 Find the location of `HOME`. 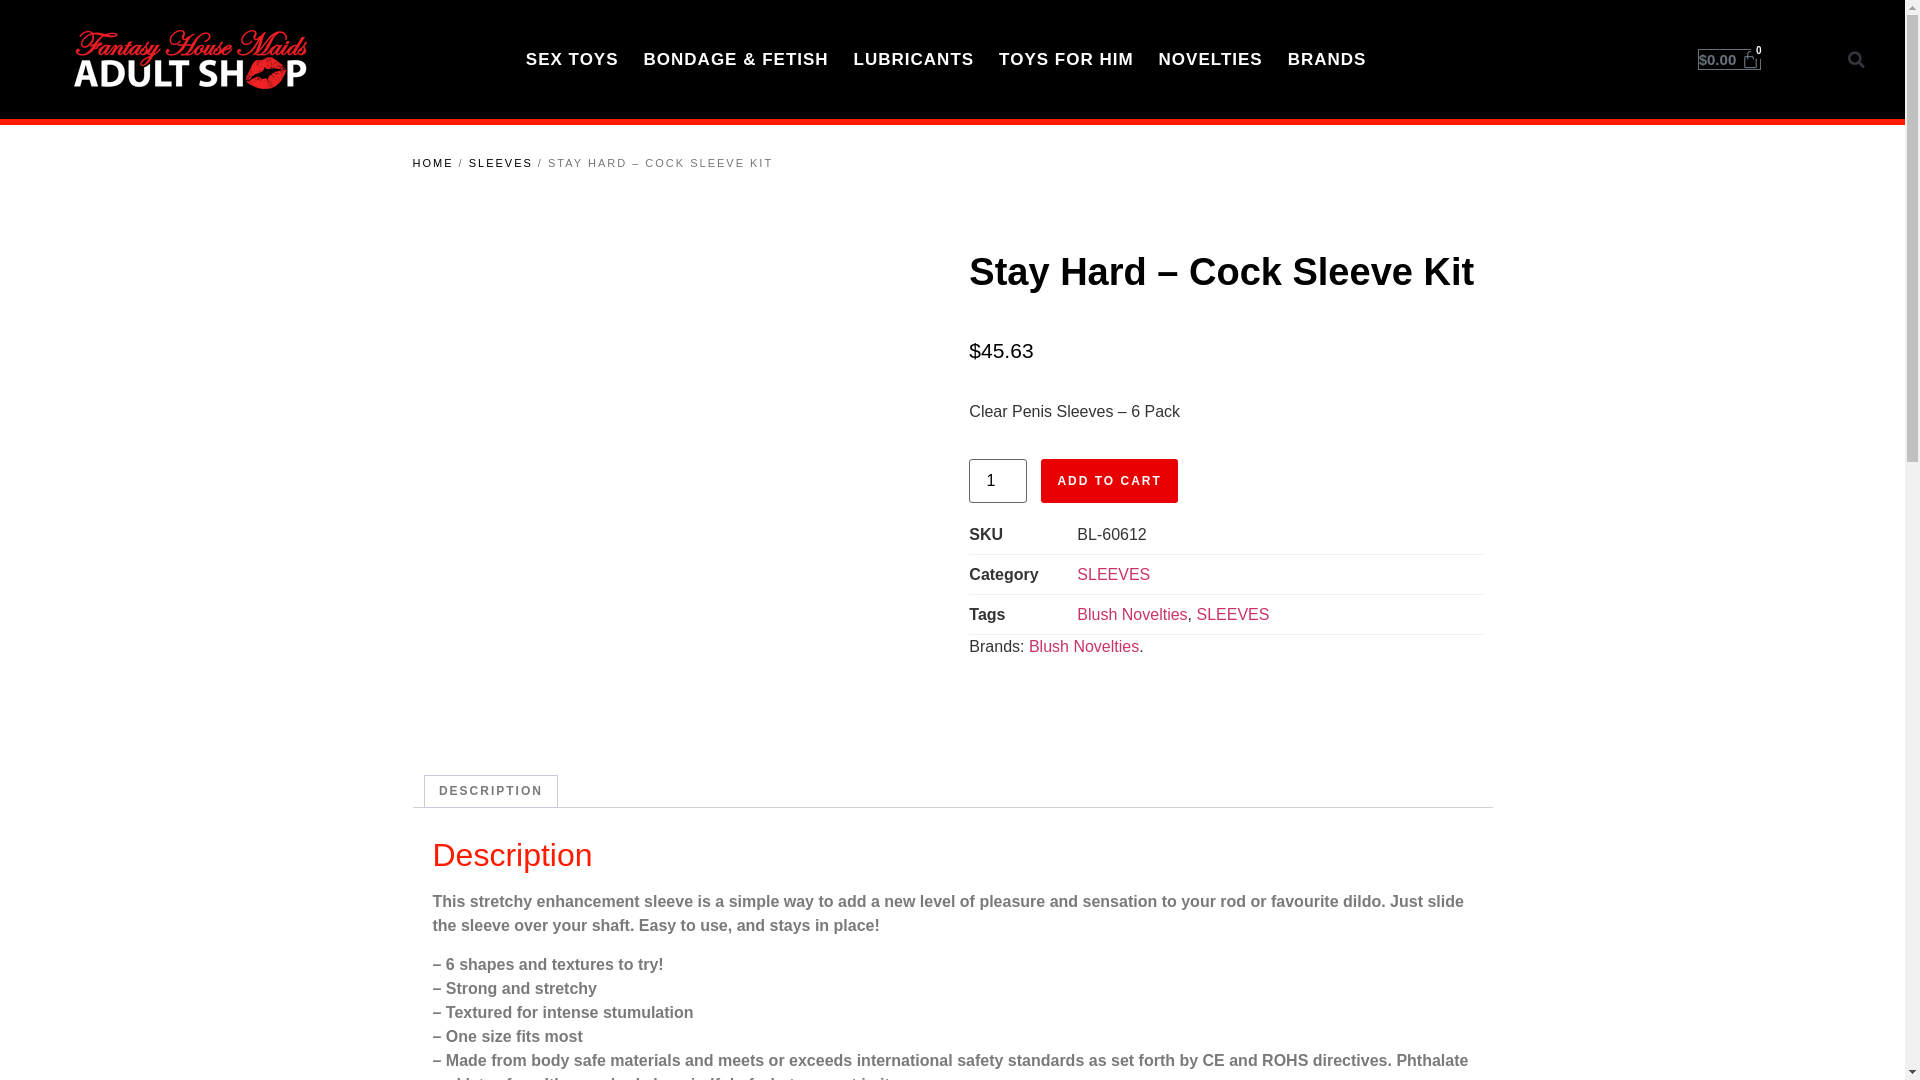

HOME is located at coordinates (432, 163).